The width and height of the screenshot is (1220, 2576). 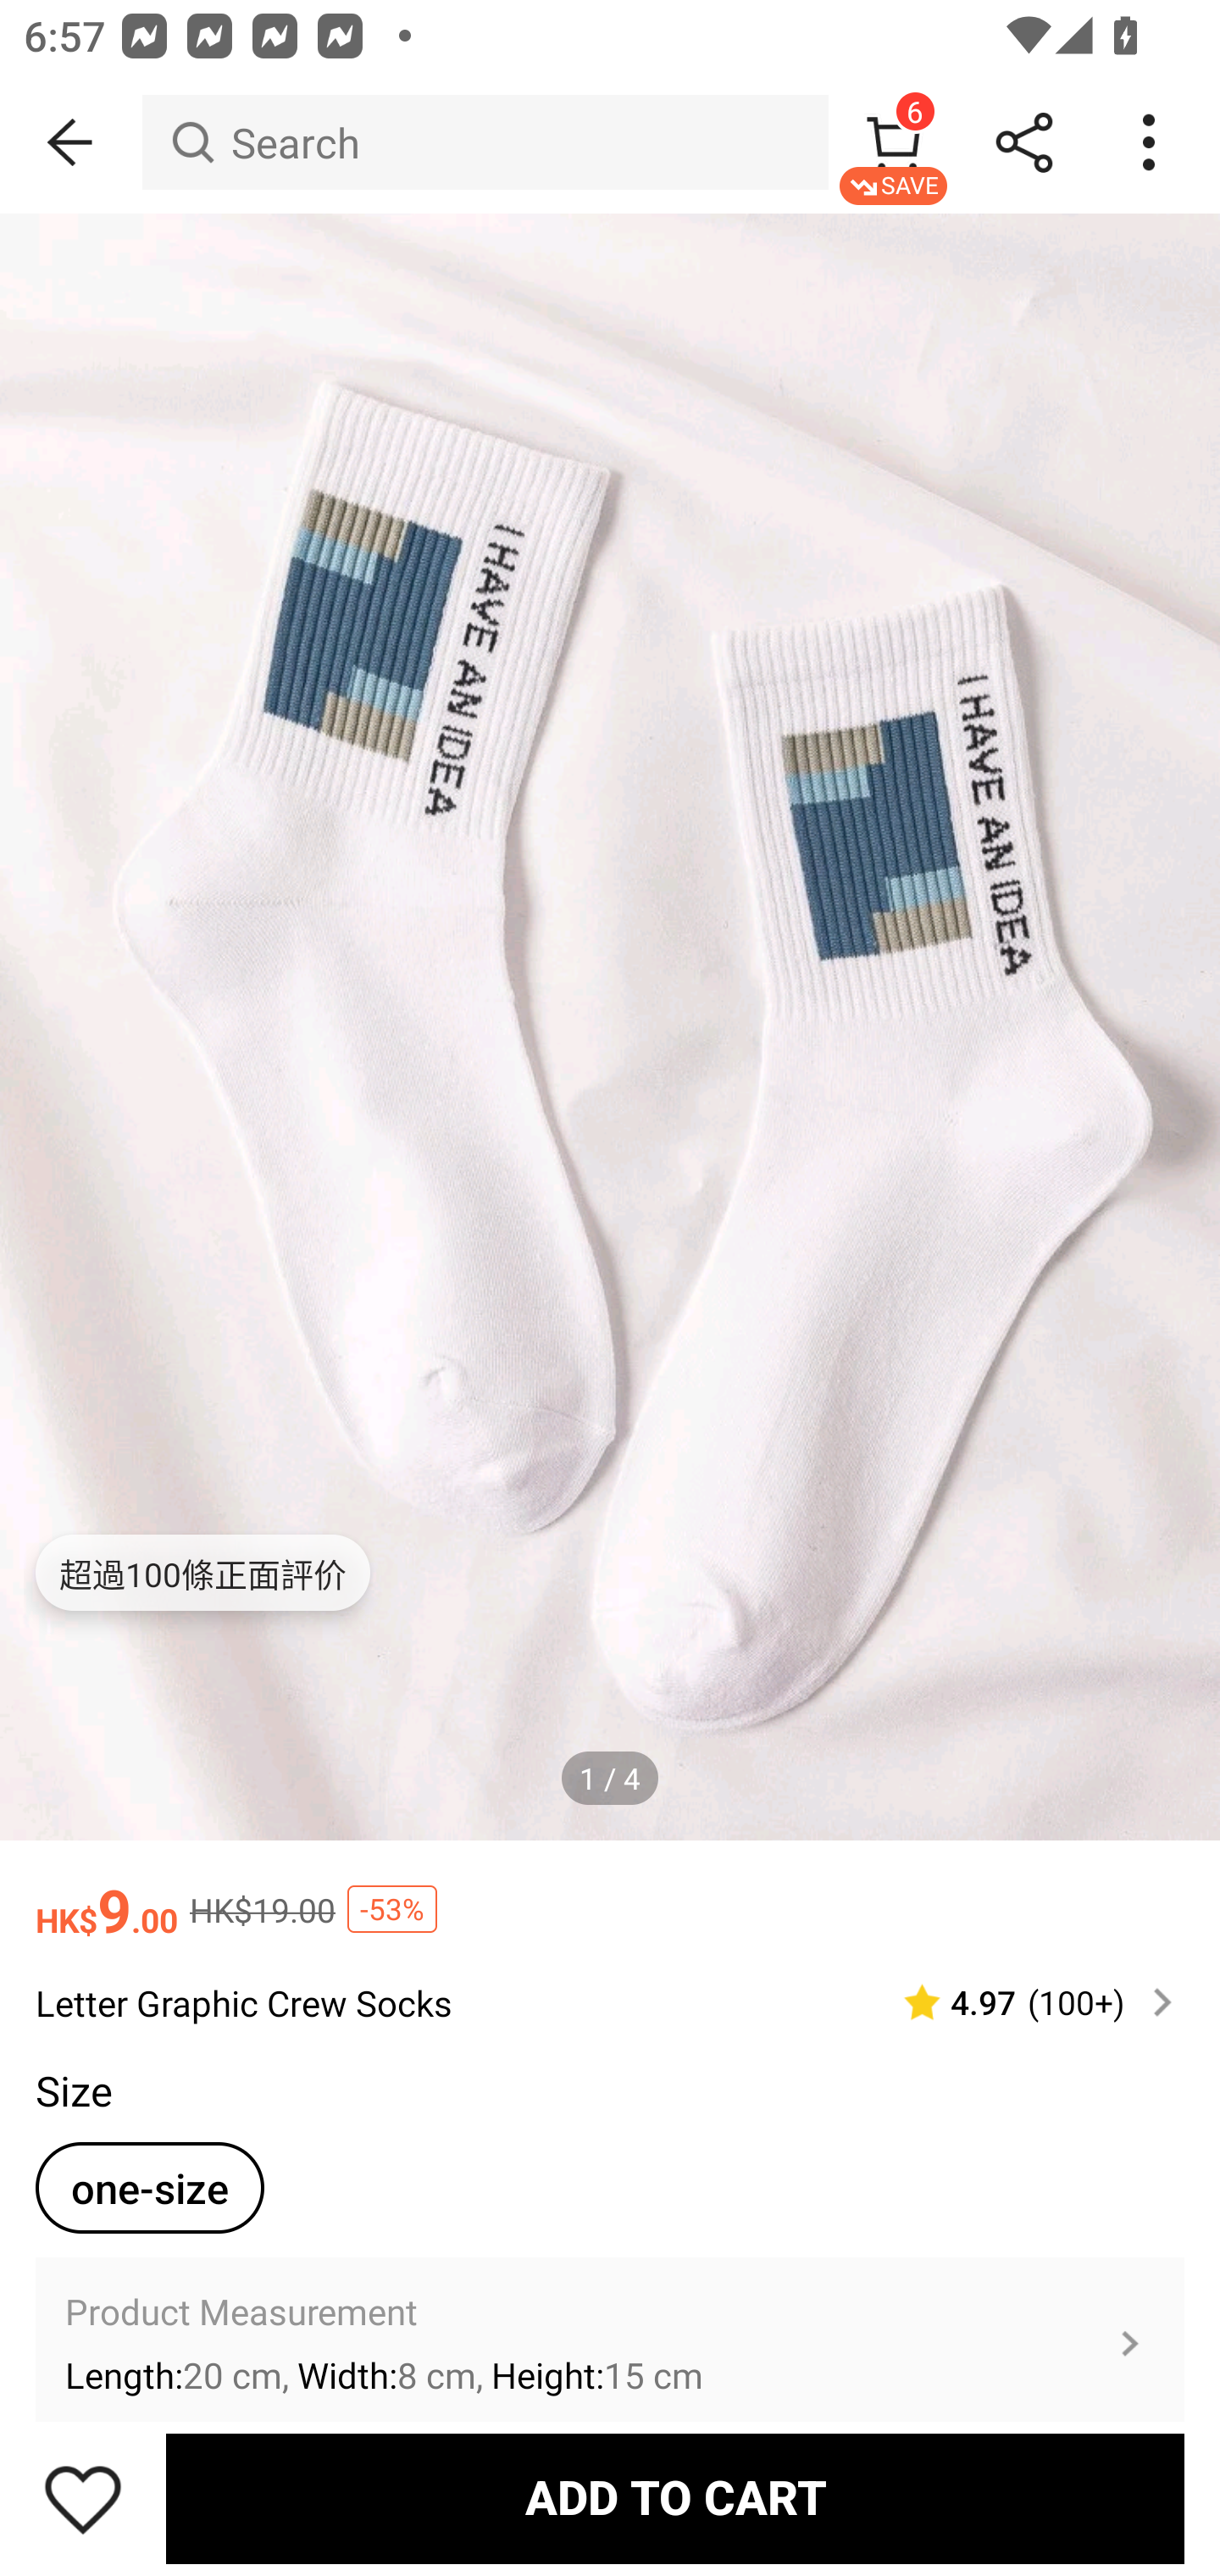 What do you see at coordinates (149, 2188) in the screenshot?
I see `one-size one-sizeselected option` at bounding box center [149, 2188].